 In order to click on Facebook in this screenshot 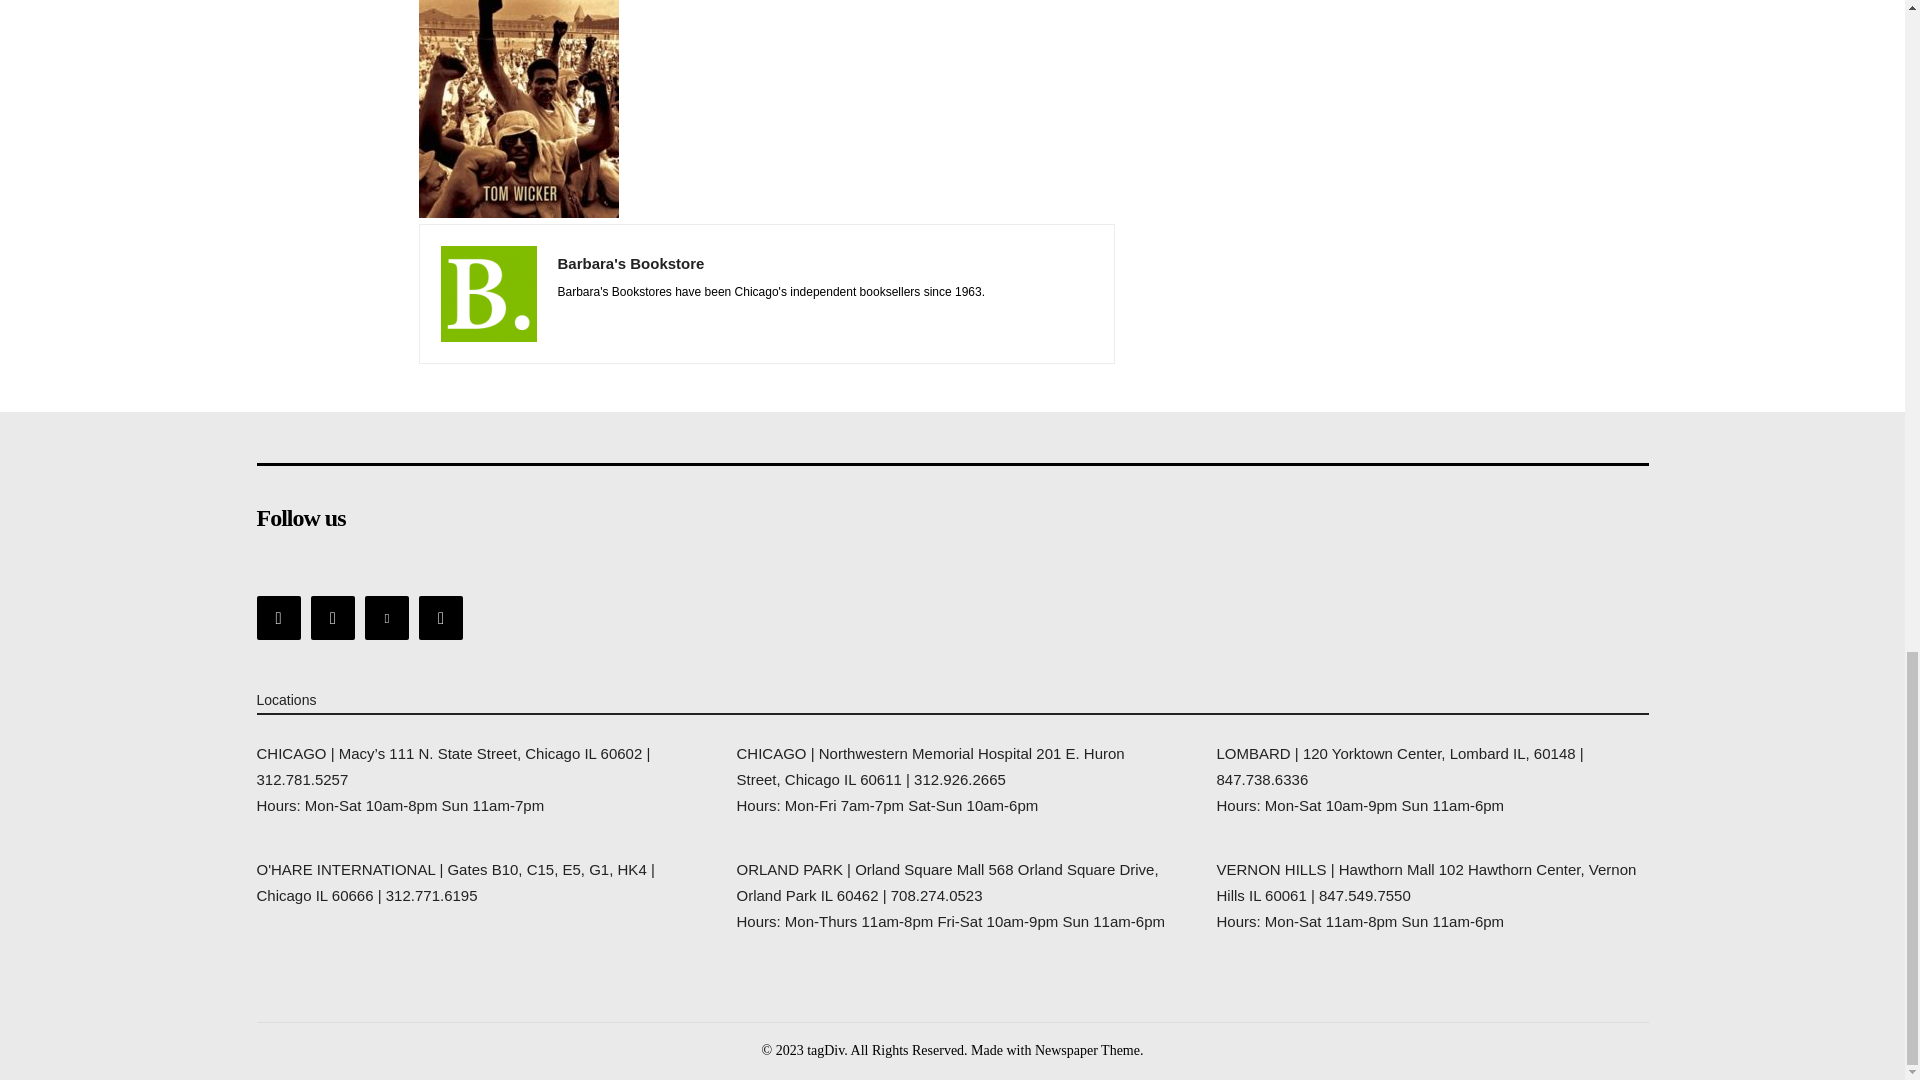, I will do `click(277, 617)`.